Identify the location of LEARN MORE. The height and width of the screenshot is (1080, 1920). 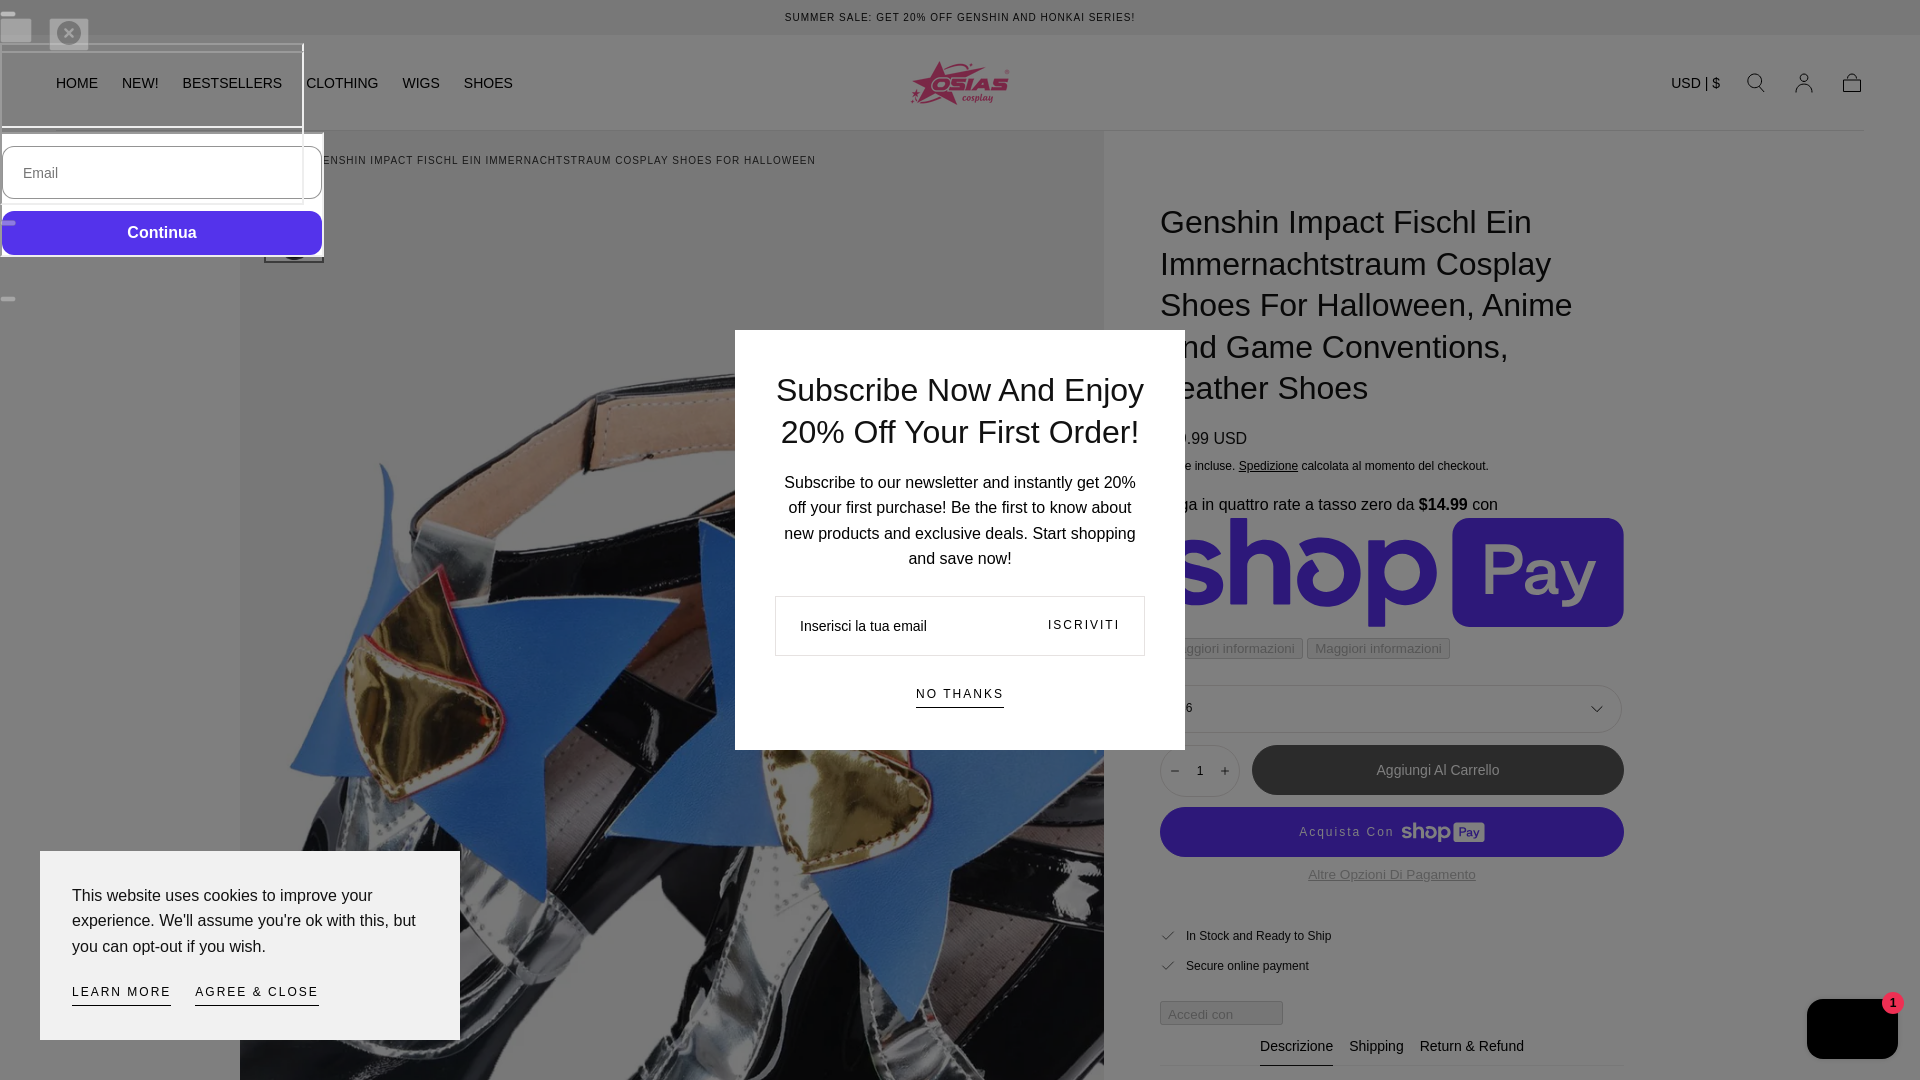
(121, 994).